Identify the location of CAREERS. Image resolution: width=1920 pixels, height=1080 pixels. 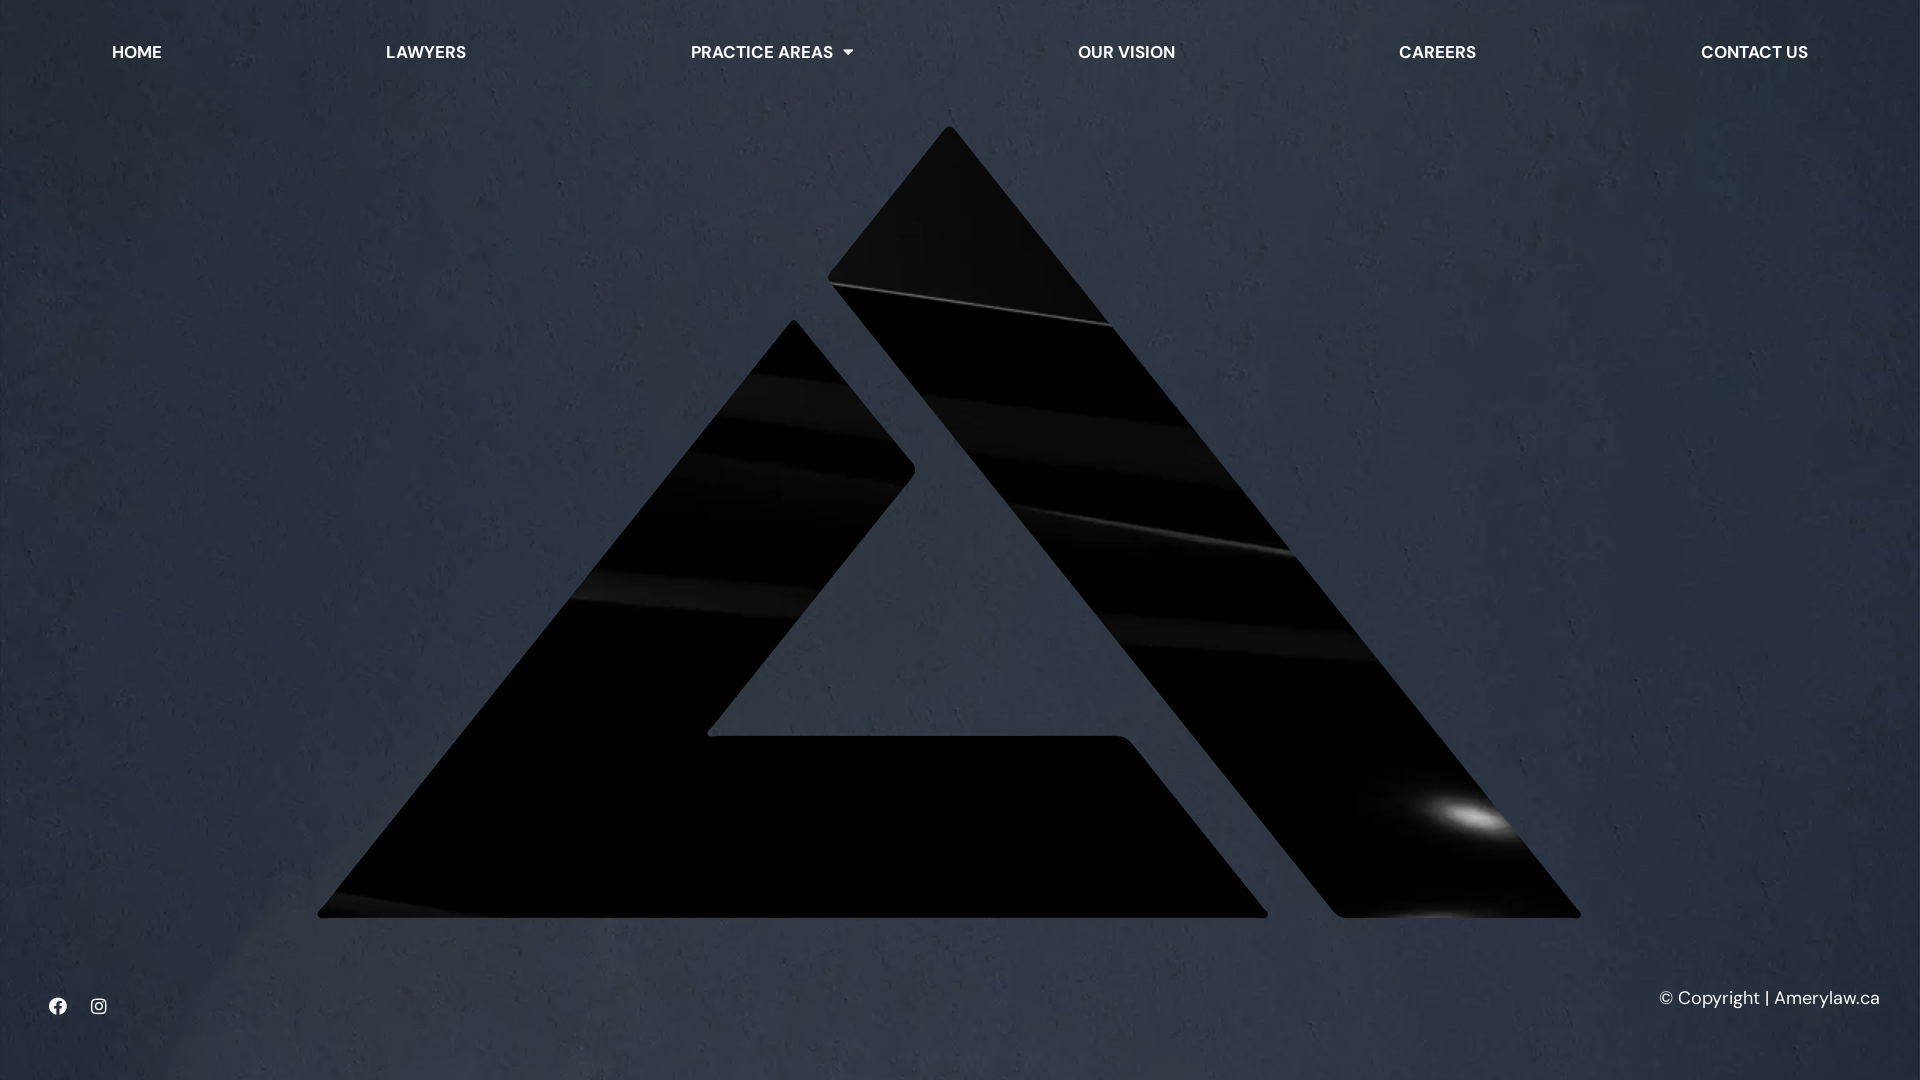
(1438, 52).